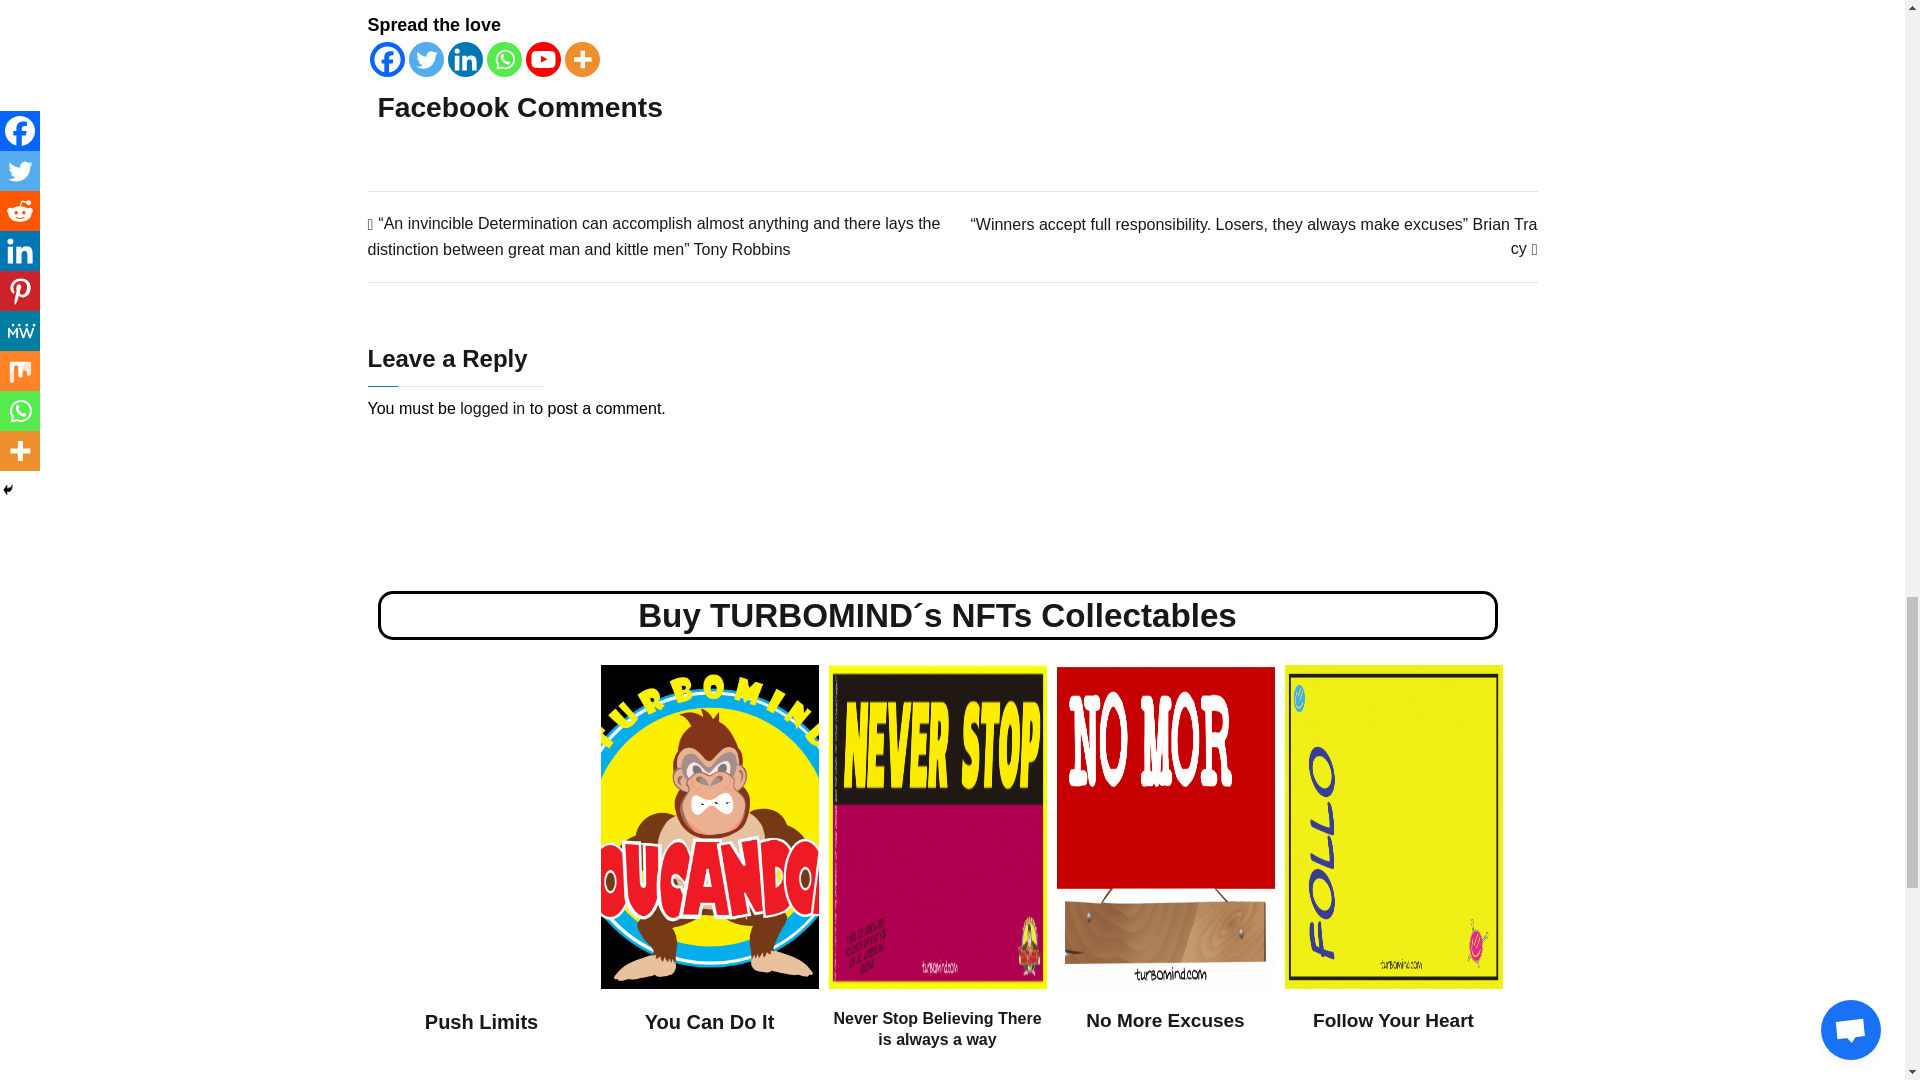 The height and width of the screenshot is (1080, 1920). Describe the element at coordinates (582, 59) in the screenshot. I see `More` at that location.